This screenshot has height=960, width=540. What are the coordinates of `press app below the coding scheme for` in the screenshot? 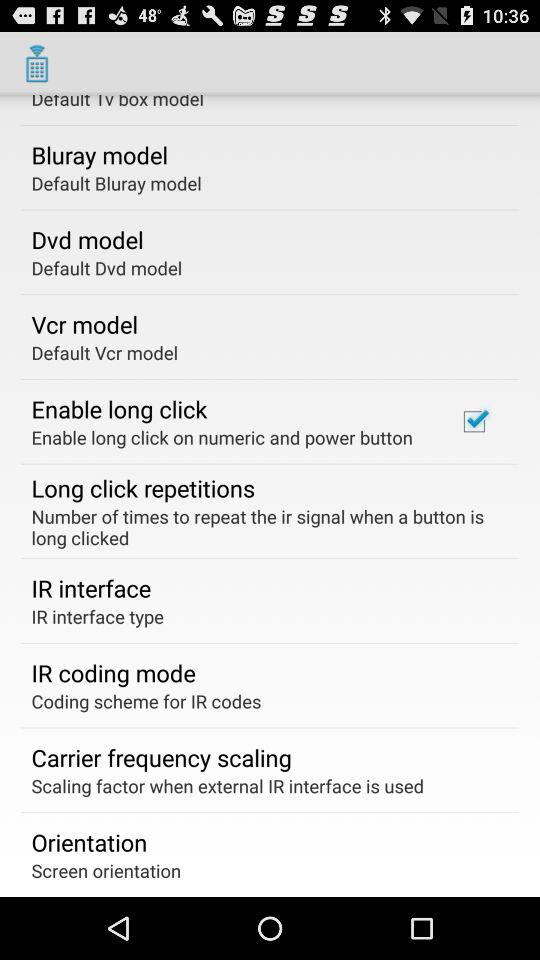 It's located at (161, 757).